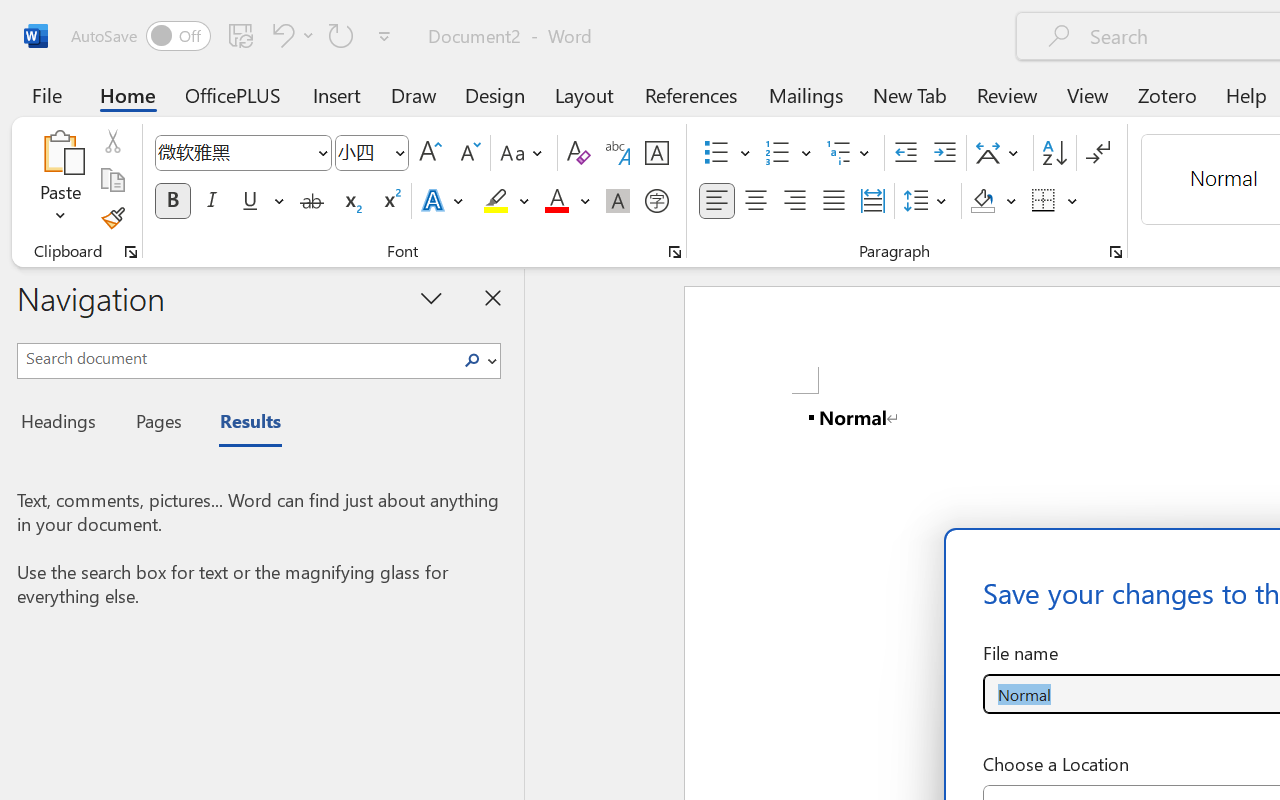  What do you see at coordinates (430, 153) in the screenshot?
I see `Grow Font` at bounding box center [430, 153].